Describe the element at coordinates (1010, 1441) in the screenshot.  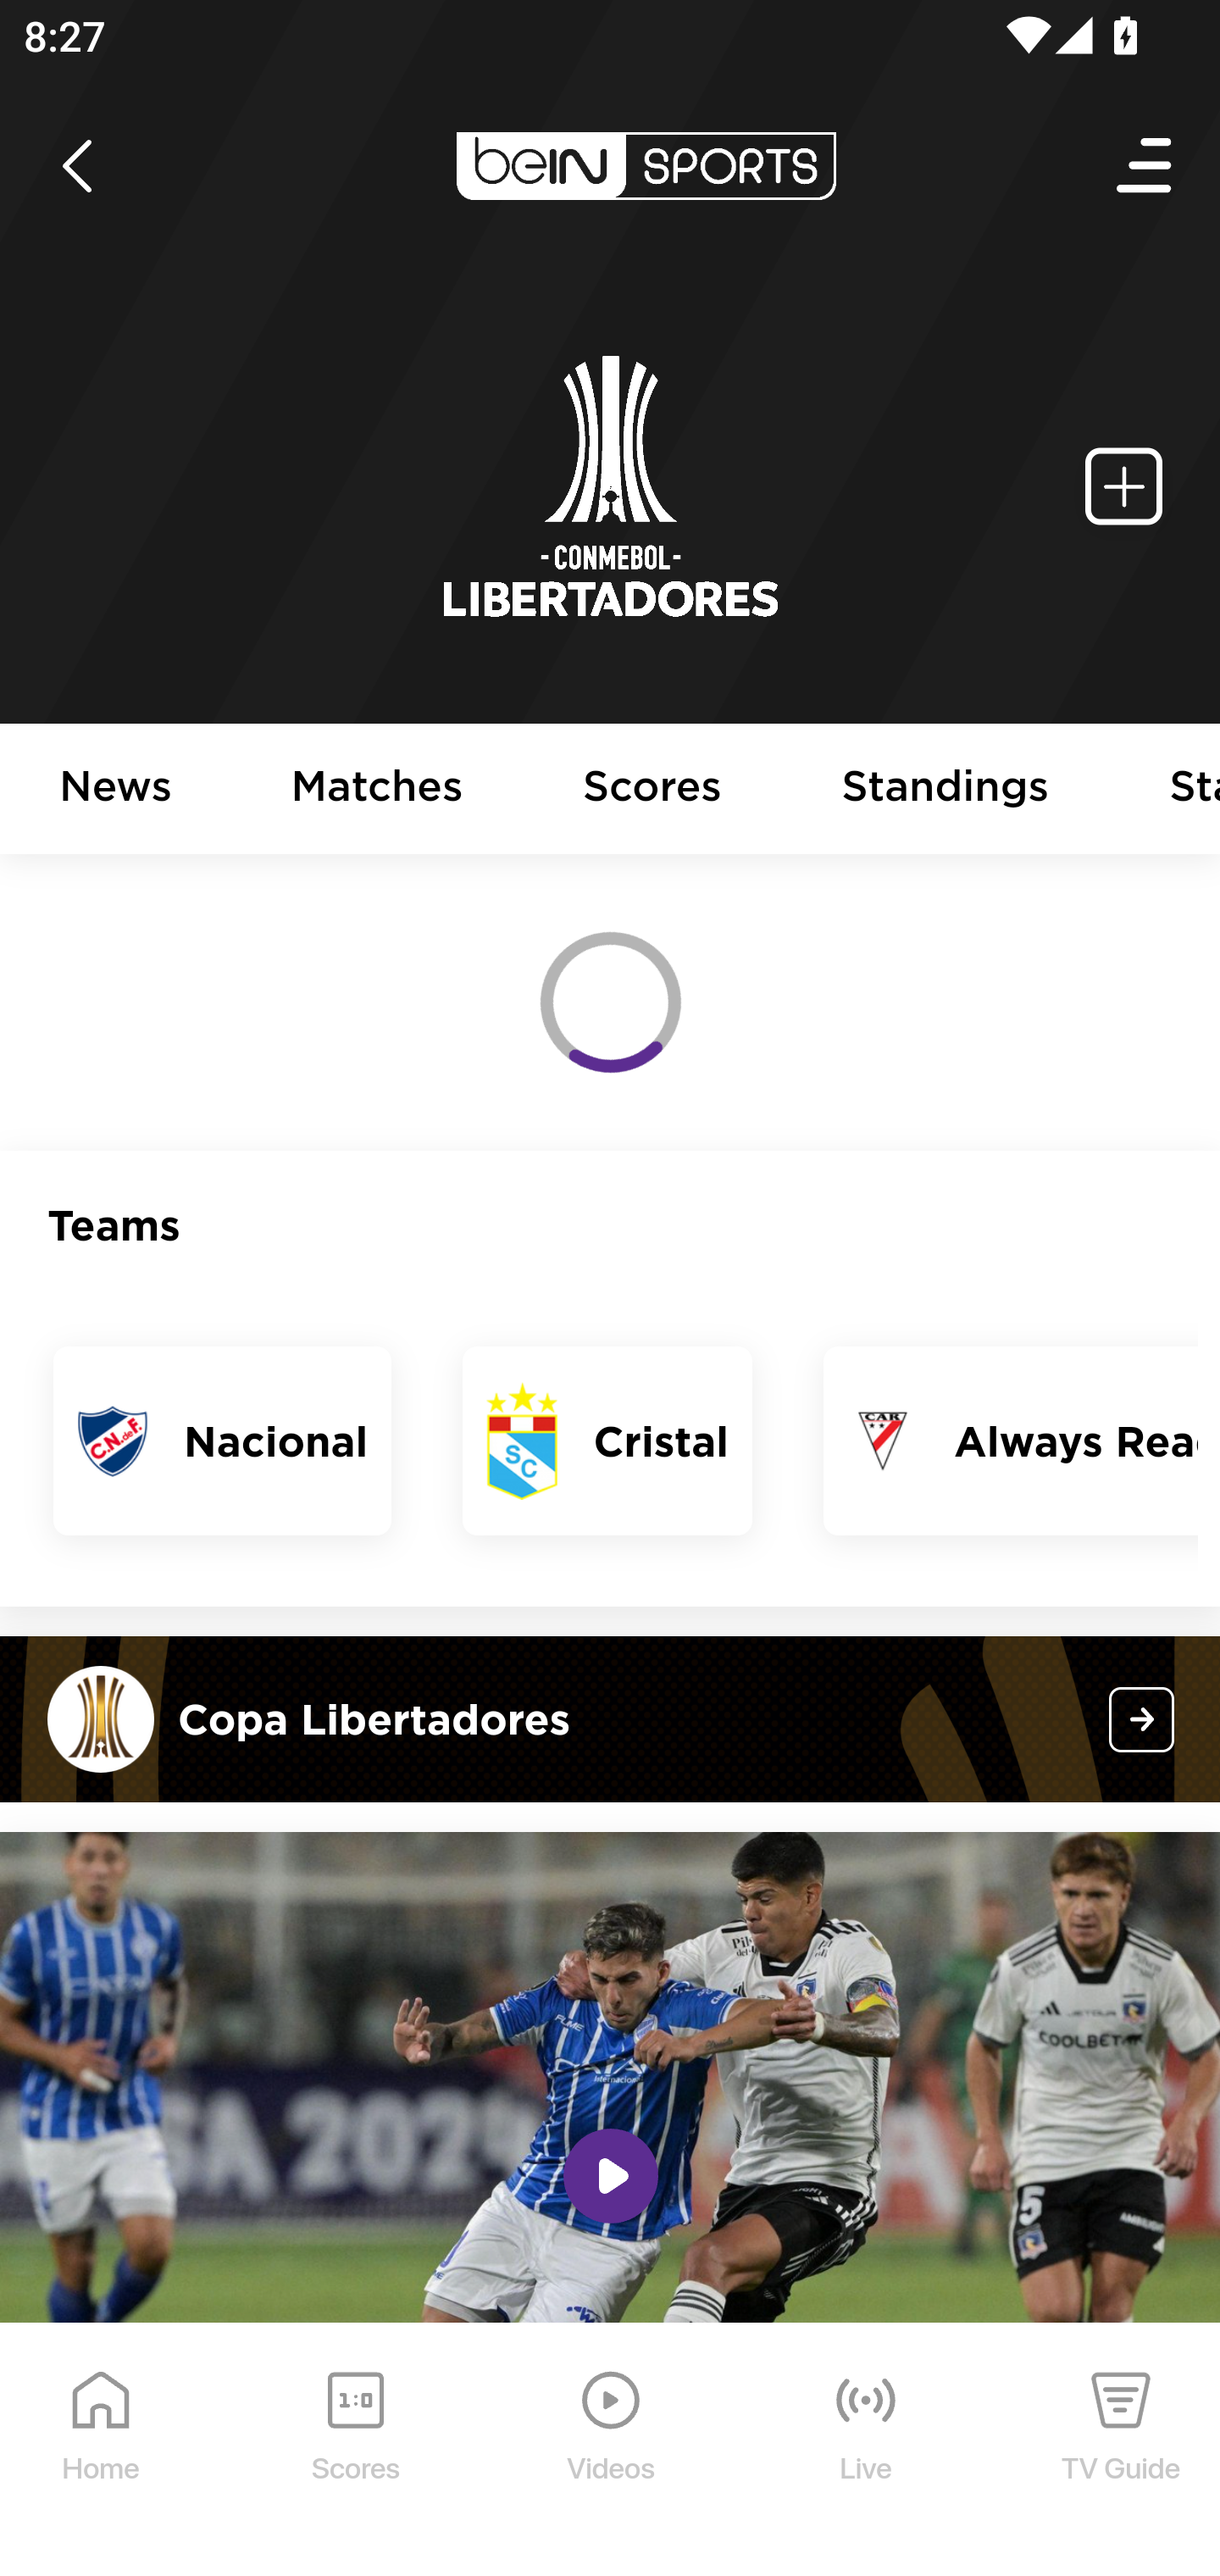
I see `Always Ready Always Ready Always Ready` at that location.